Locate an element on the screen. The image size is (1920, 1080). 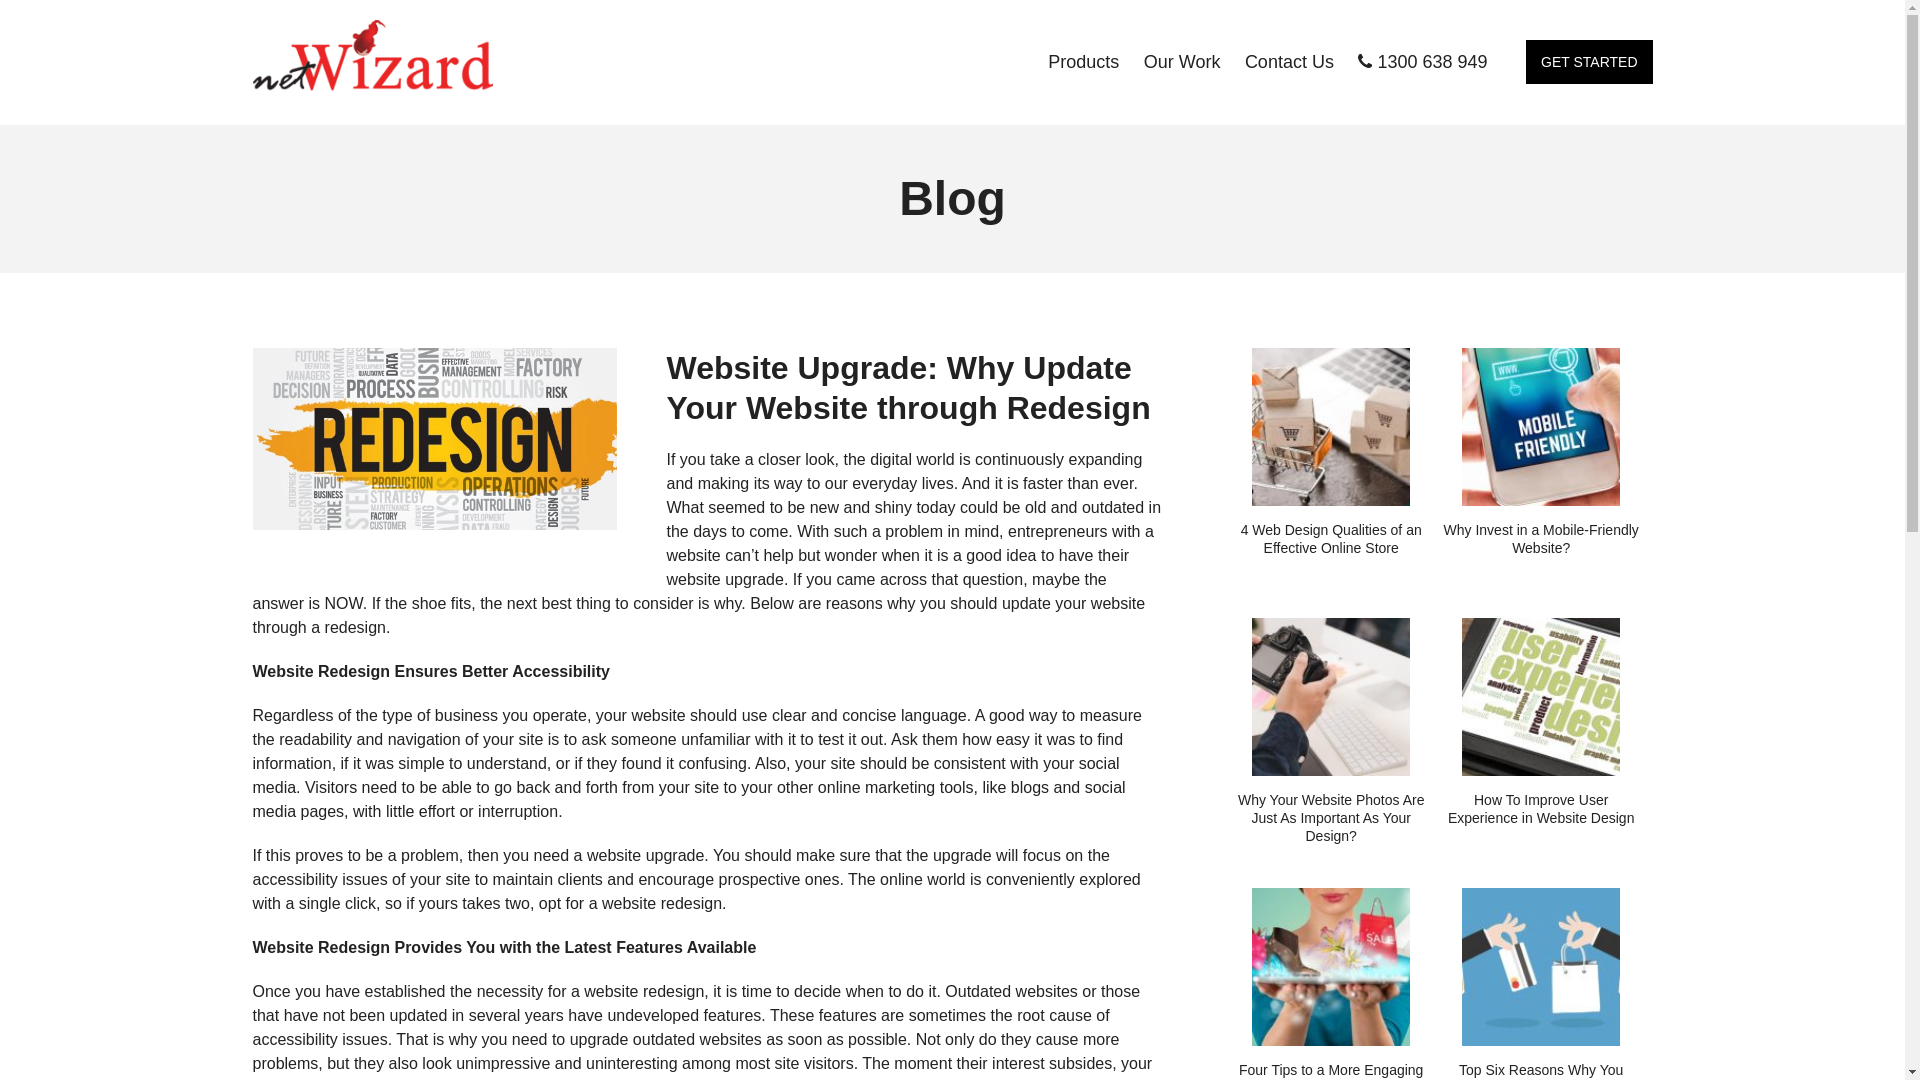
Products is located at coordinates (1084, 62).